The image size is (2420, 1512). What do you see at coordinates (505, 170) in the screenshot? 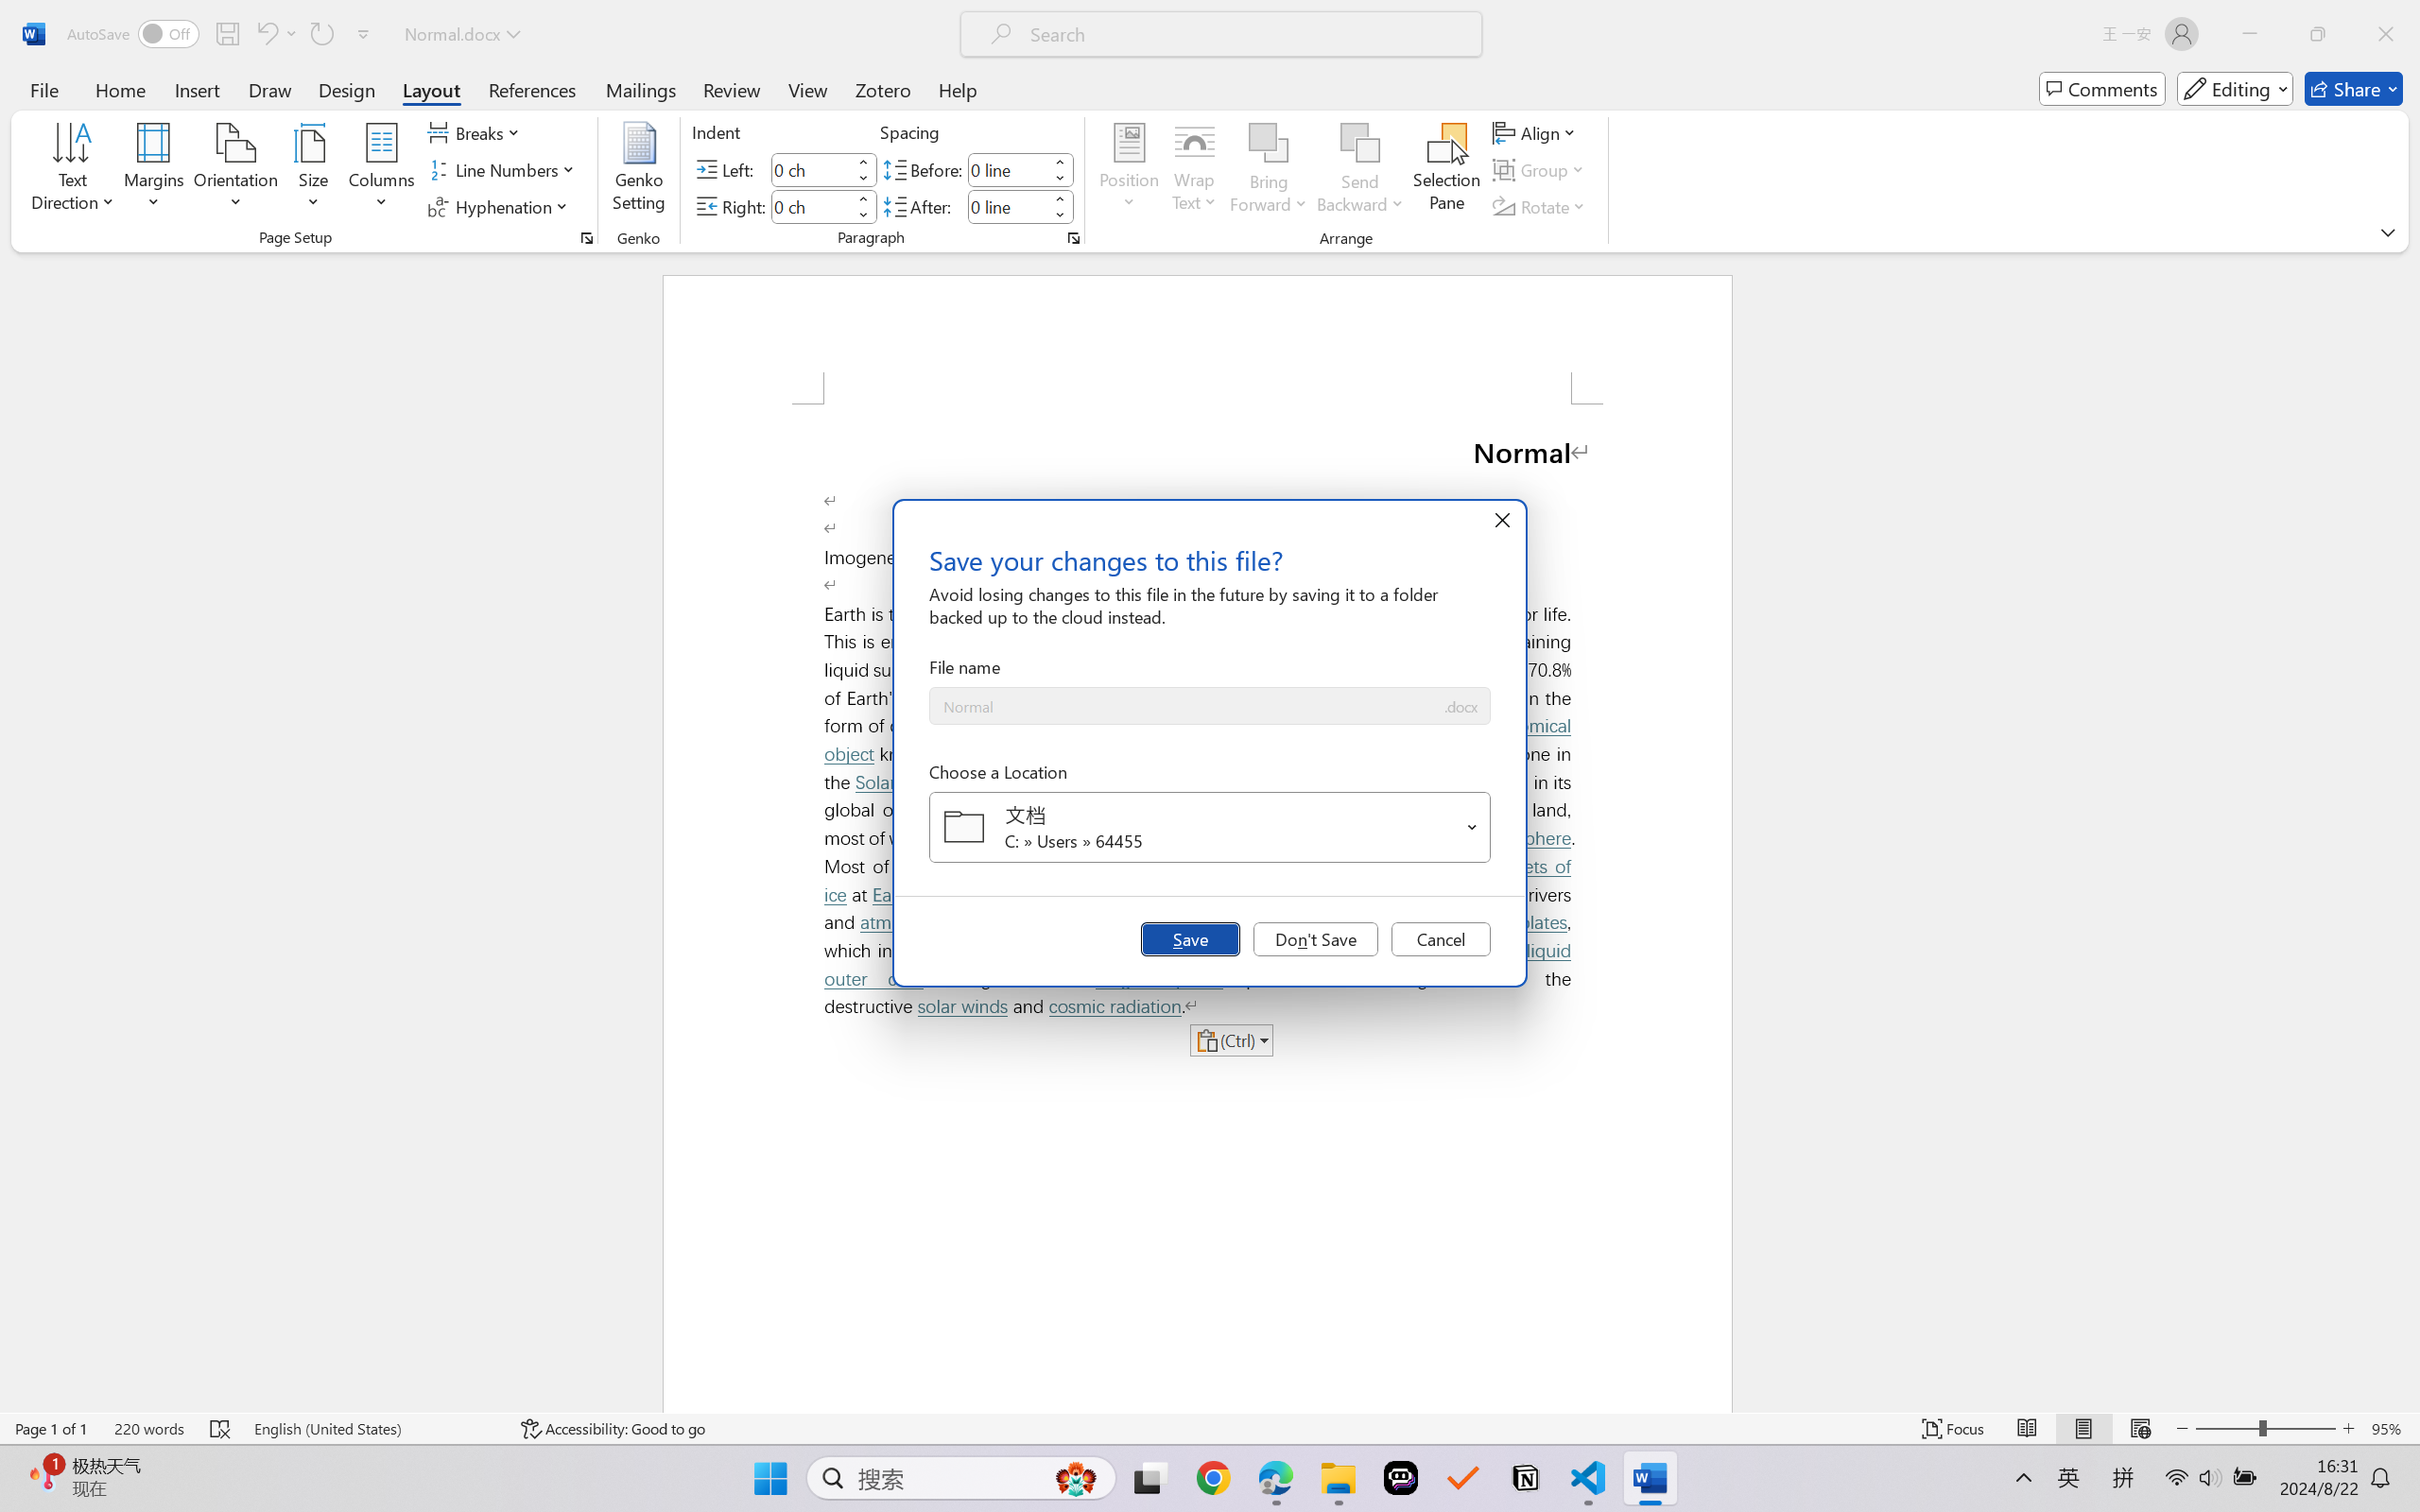
I see `Line Numbers` at bounding box center [505, 170].